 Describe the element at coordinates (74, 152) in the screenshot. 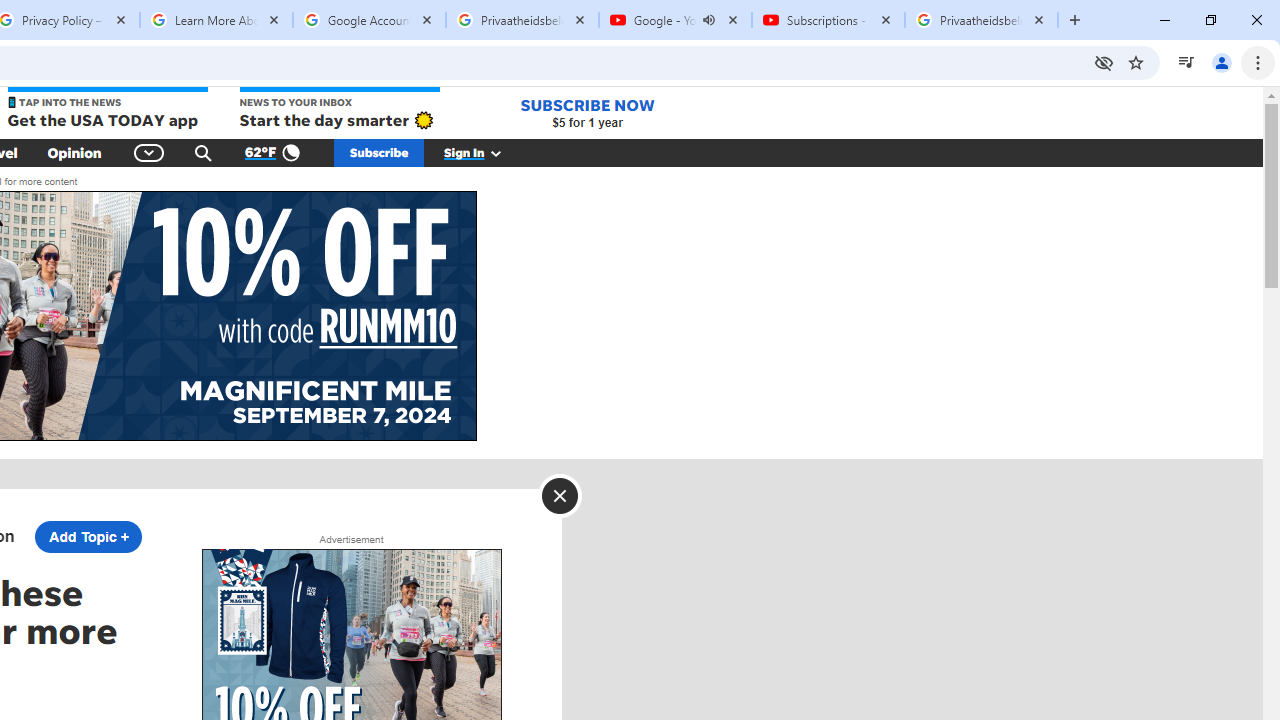

I see `Opinion` at that location.